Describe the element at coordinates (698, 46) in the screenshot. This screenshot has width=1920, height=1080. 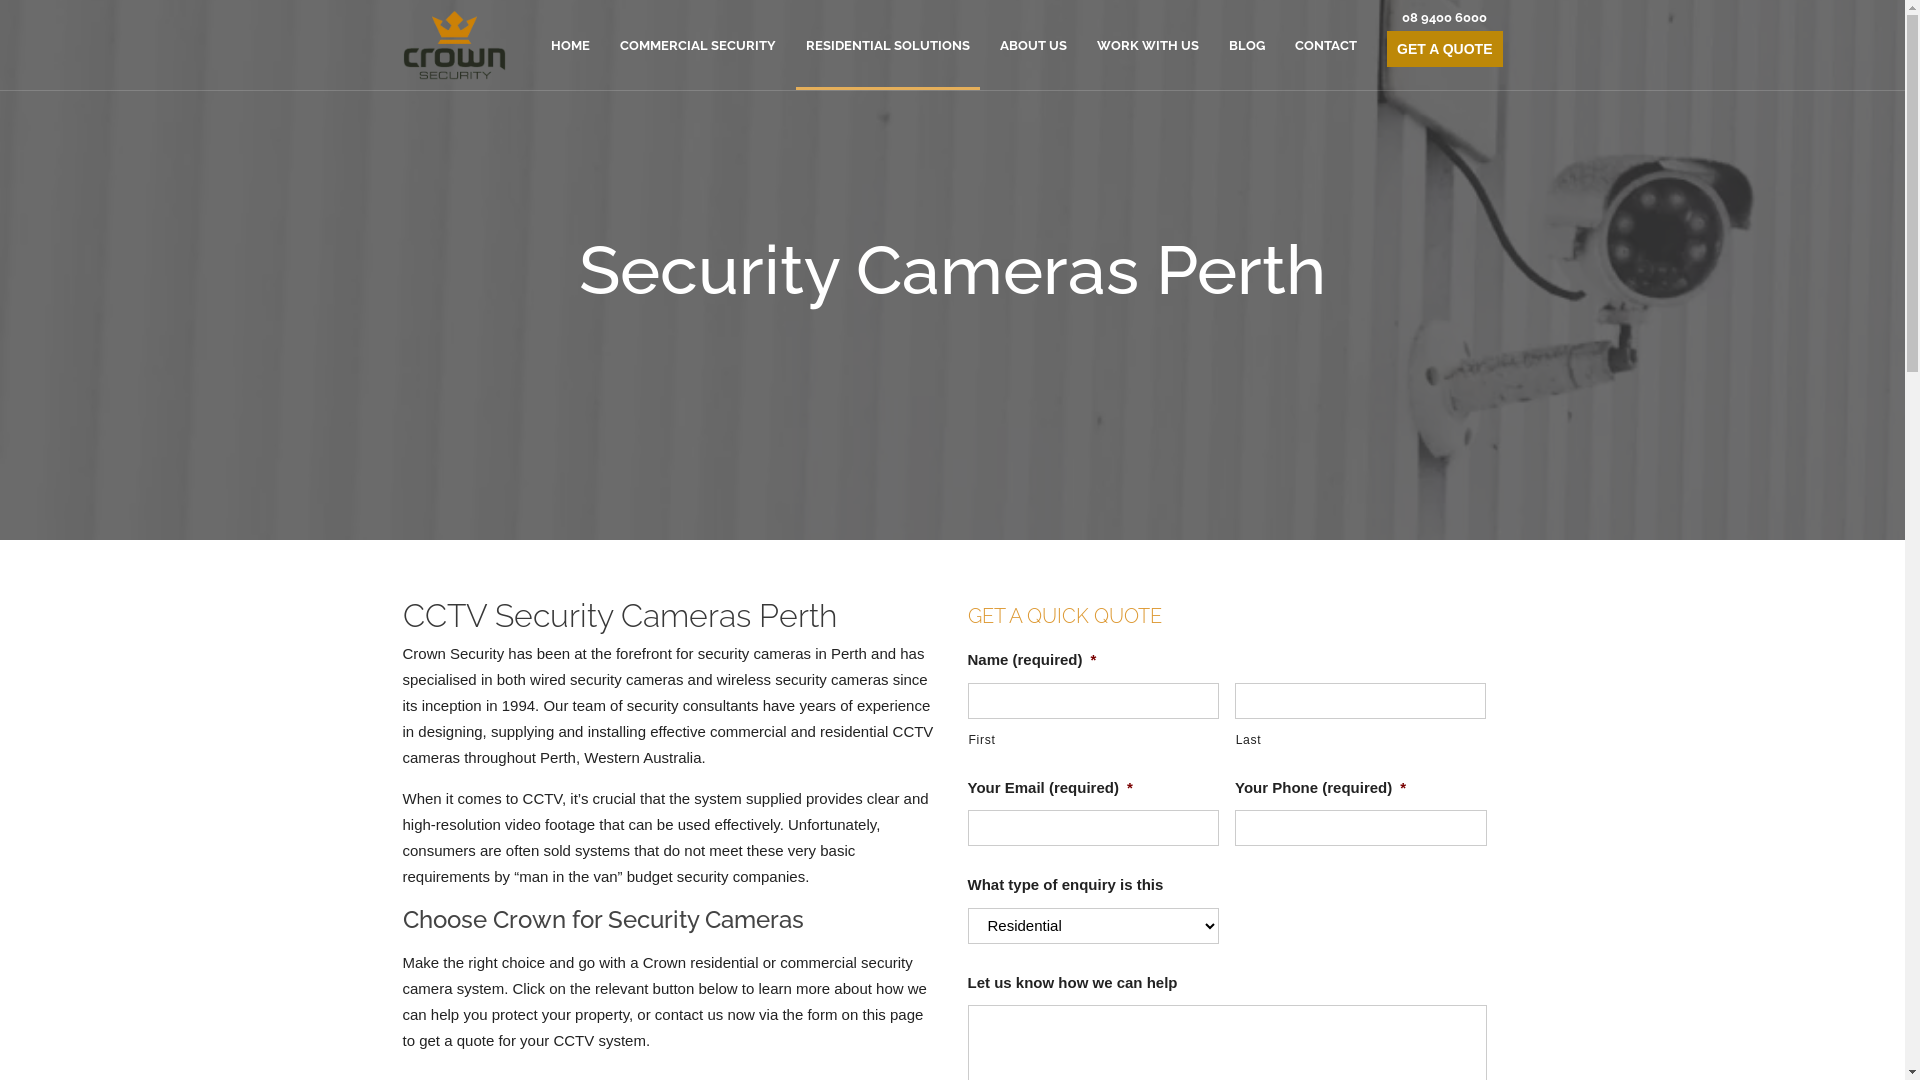
I see `COMMERCIAL SECURITY` at that location.